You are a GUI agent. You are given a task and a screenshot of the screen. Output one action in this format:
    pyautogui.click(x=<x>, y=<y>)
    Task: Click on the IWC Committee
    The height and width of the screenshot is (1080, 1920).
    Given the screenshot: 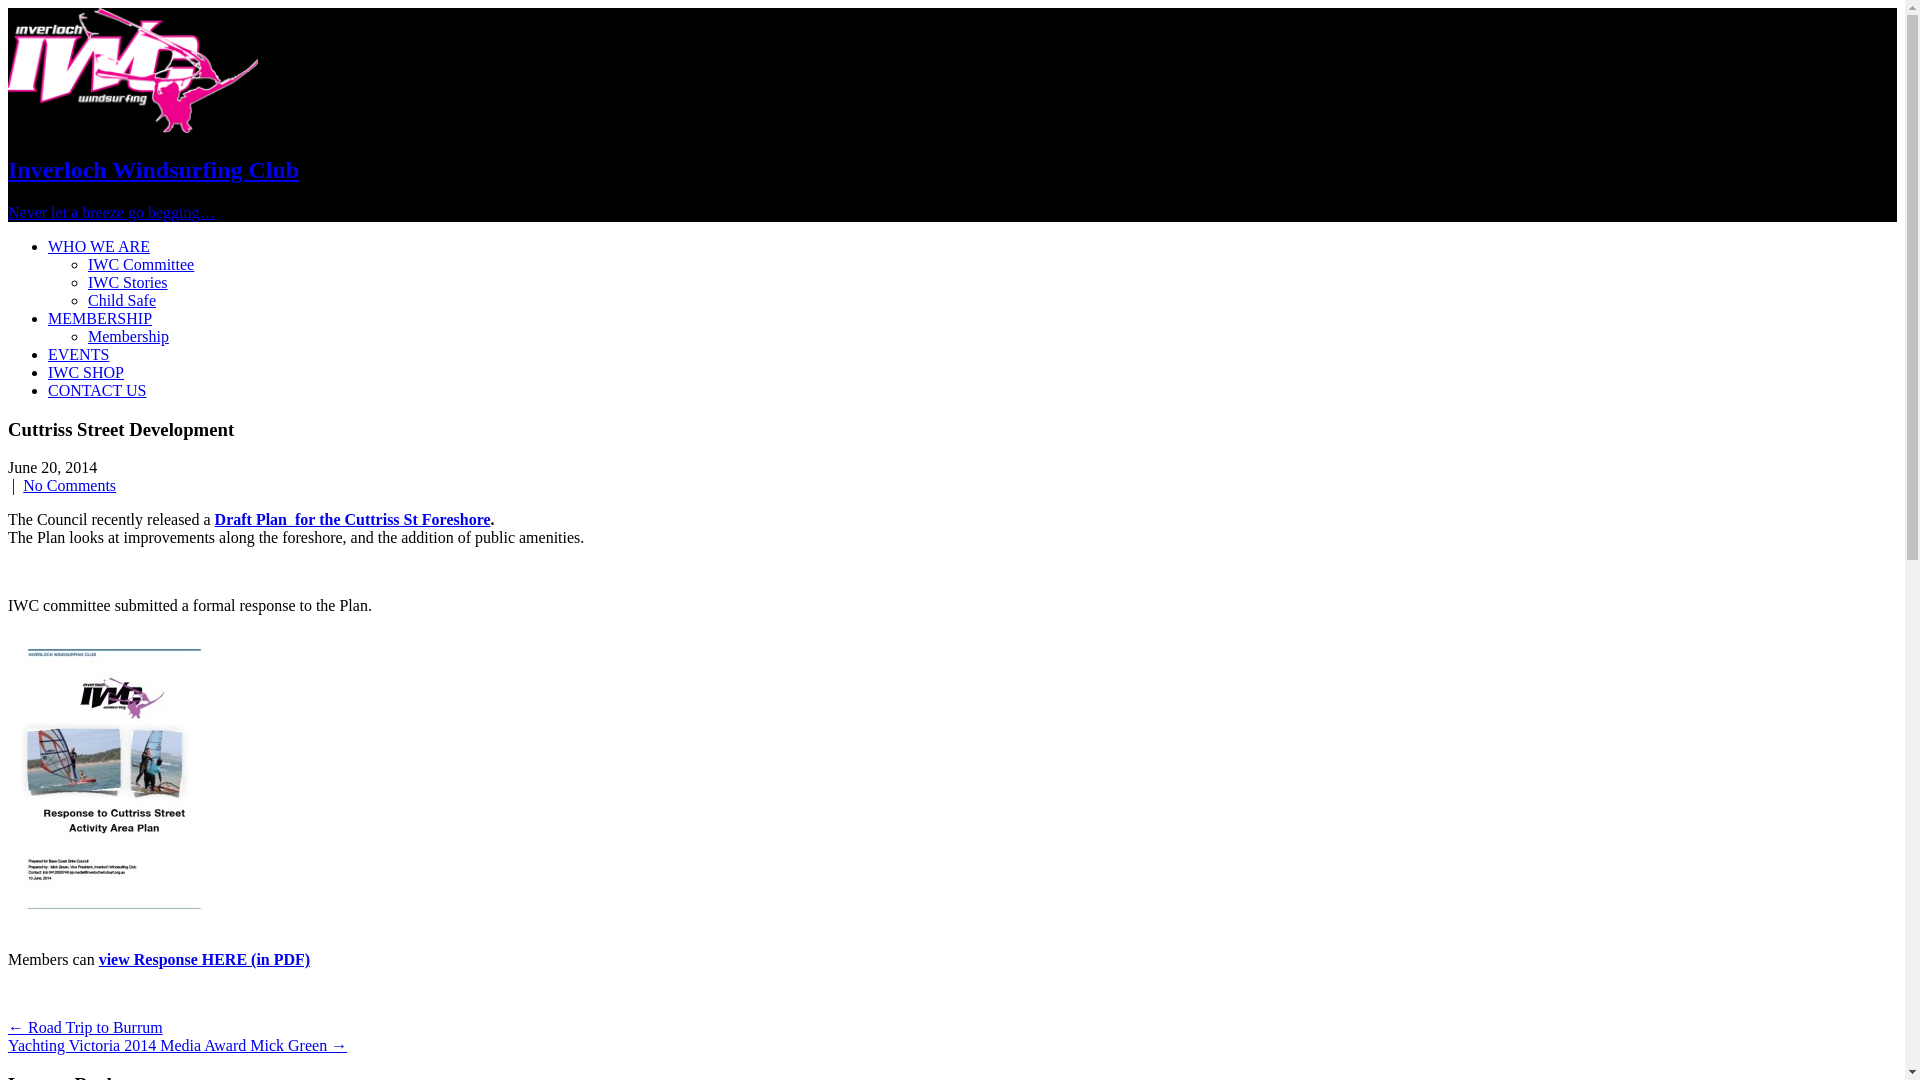 What is the action you would take?
    pyautogui.click(x=141, y=264)
    